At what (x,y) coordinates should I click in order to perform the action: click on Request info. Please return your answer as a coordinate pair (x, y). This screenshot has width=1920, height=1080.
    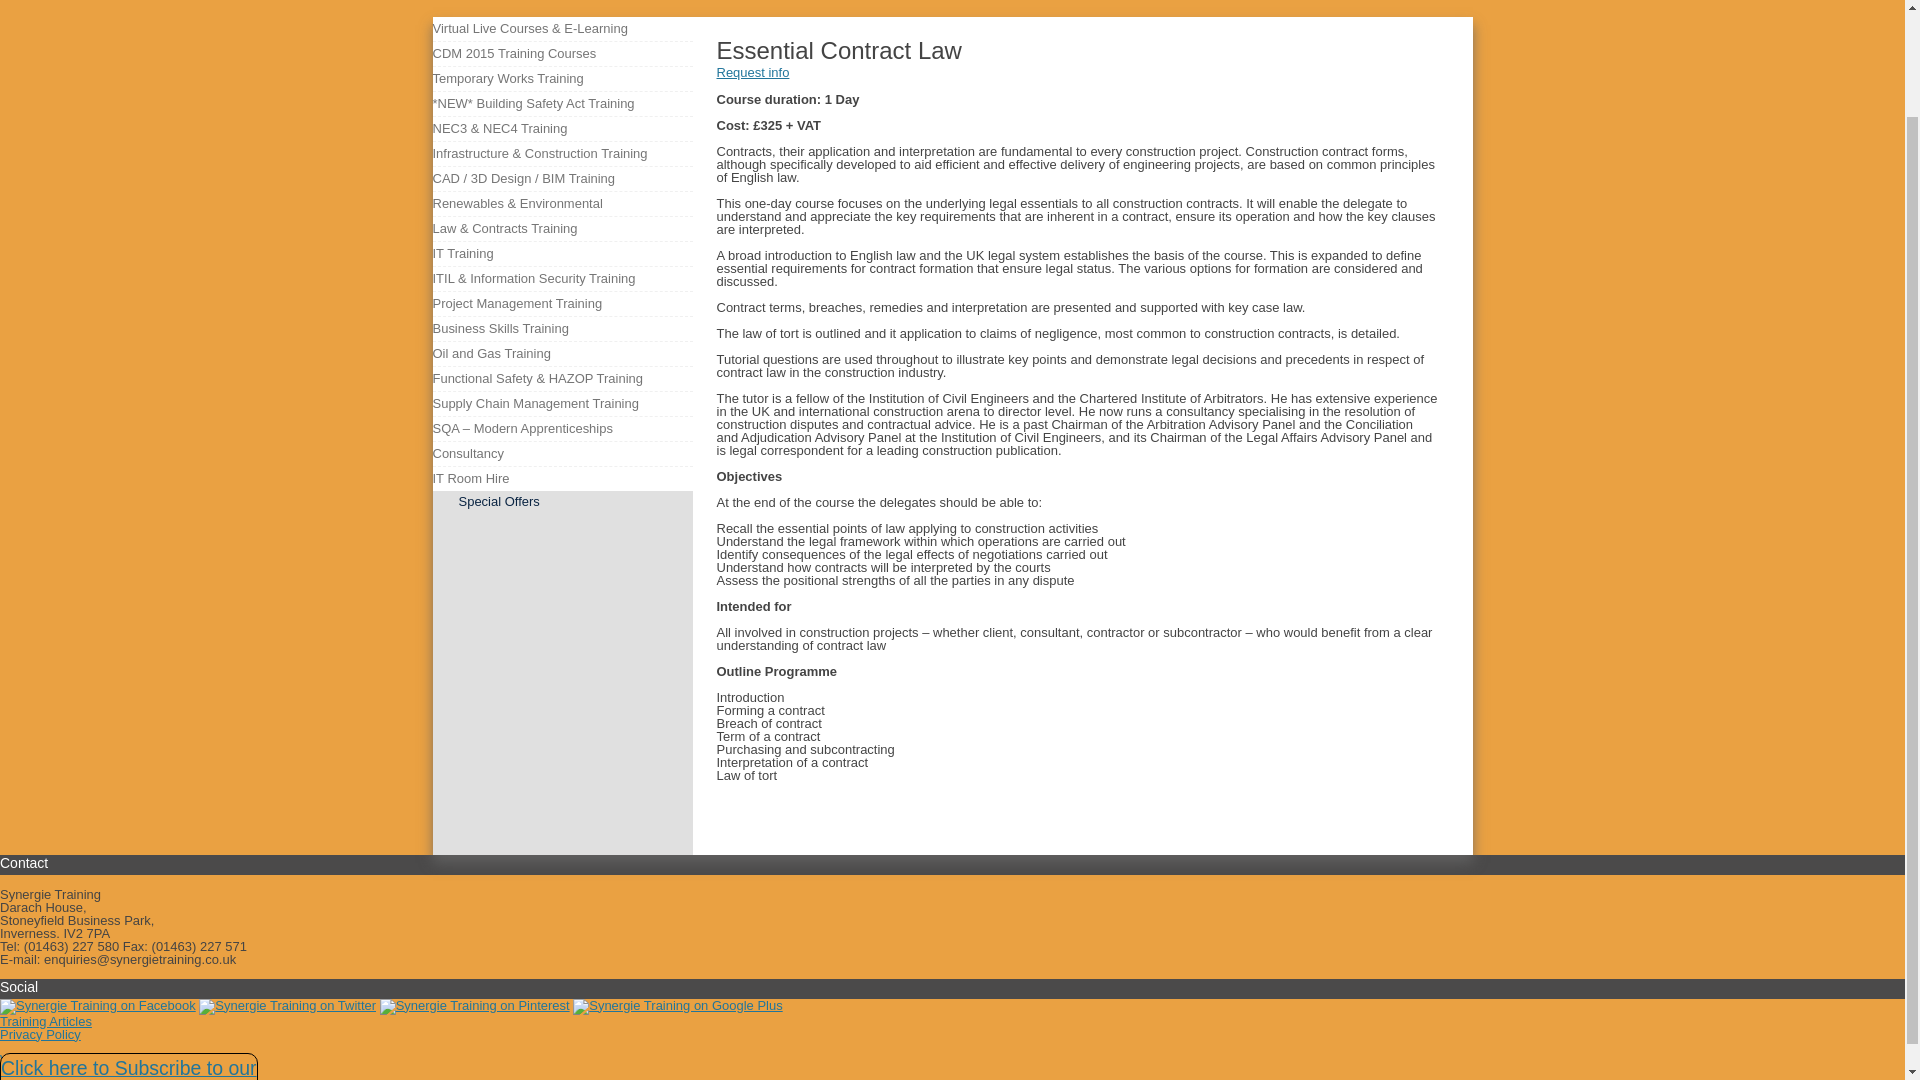
    Looking at the image, I should click on (752, 72).